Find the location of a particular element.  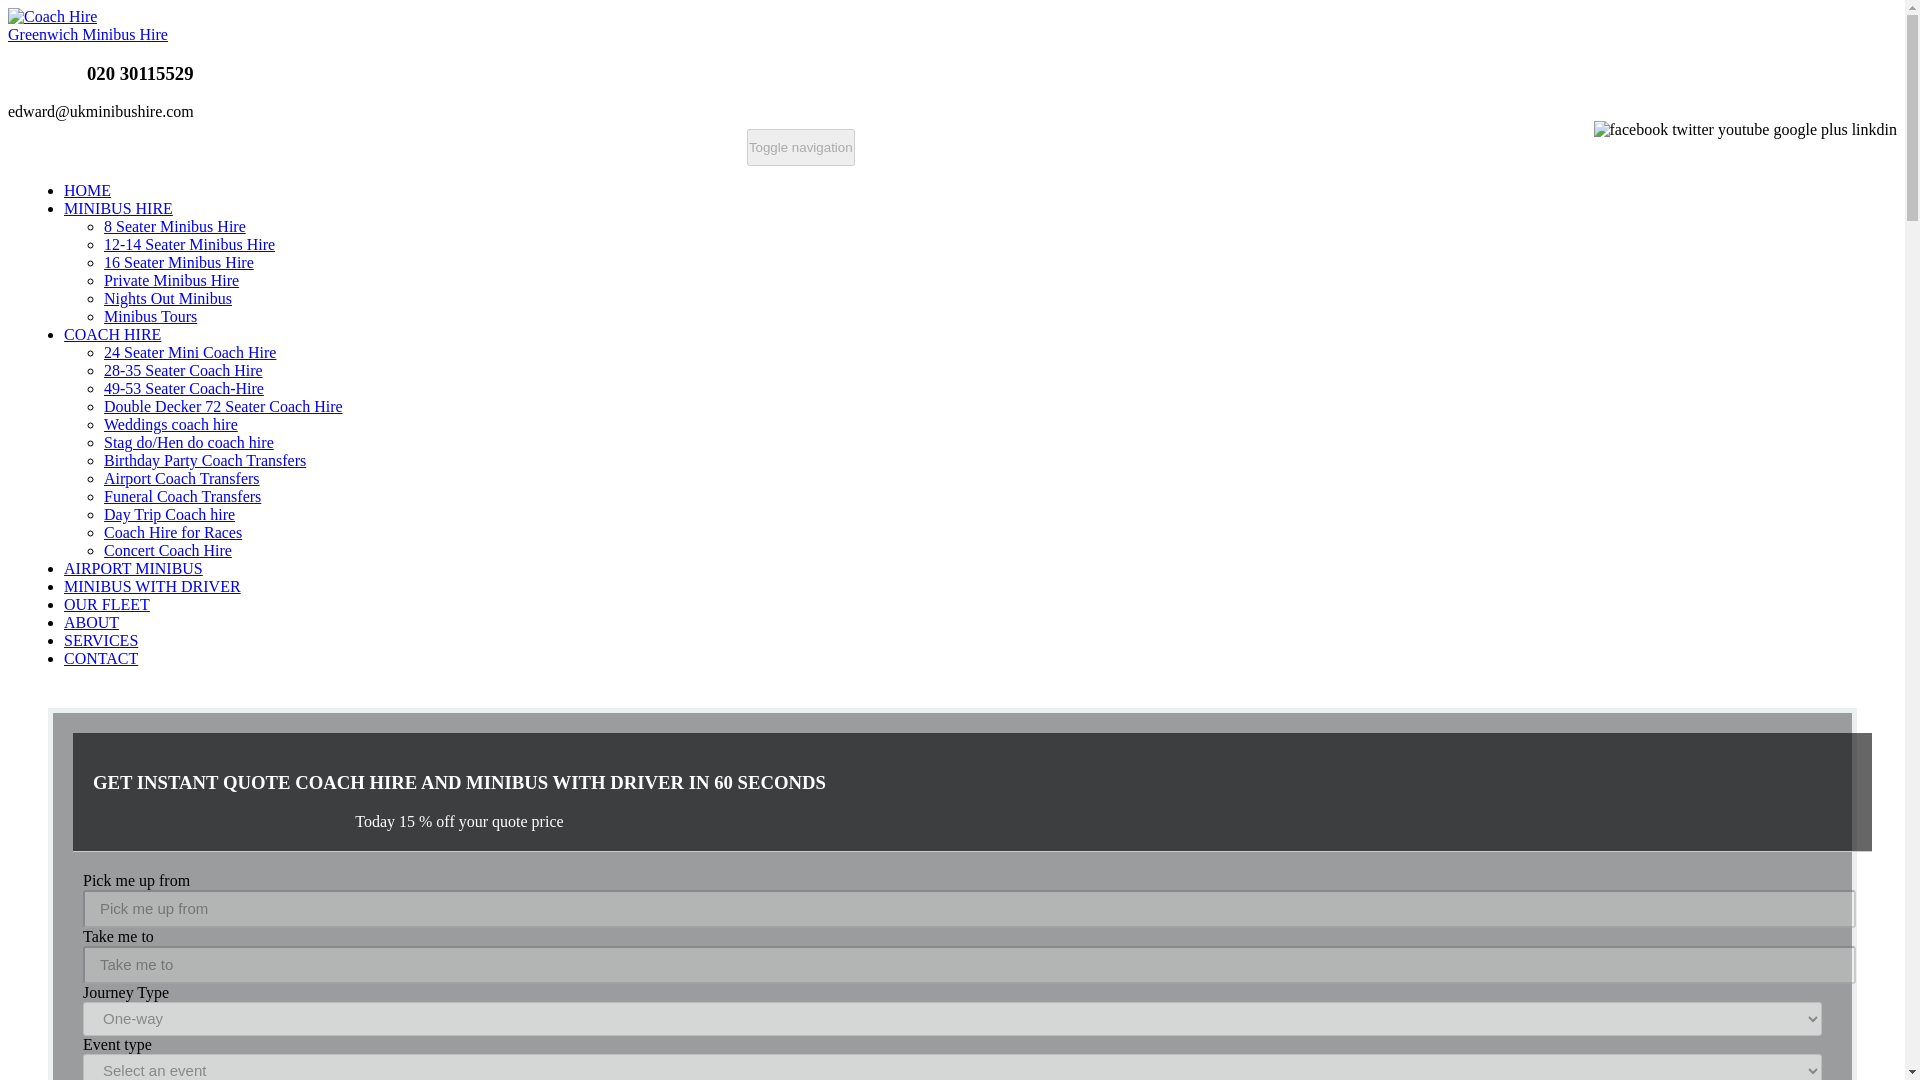

12-14 Seater Minibus Hire is located at coordinates (188, 244).